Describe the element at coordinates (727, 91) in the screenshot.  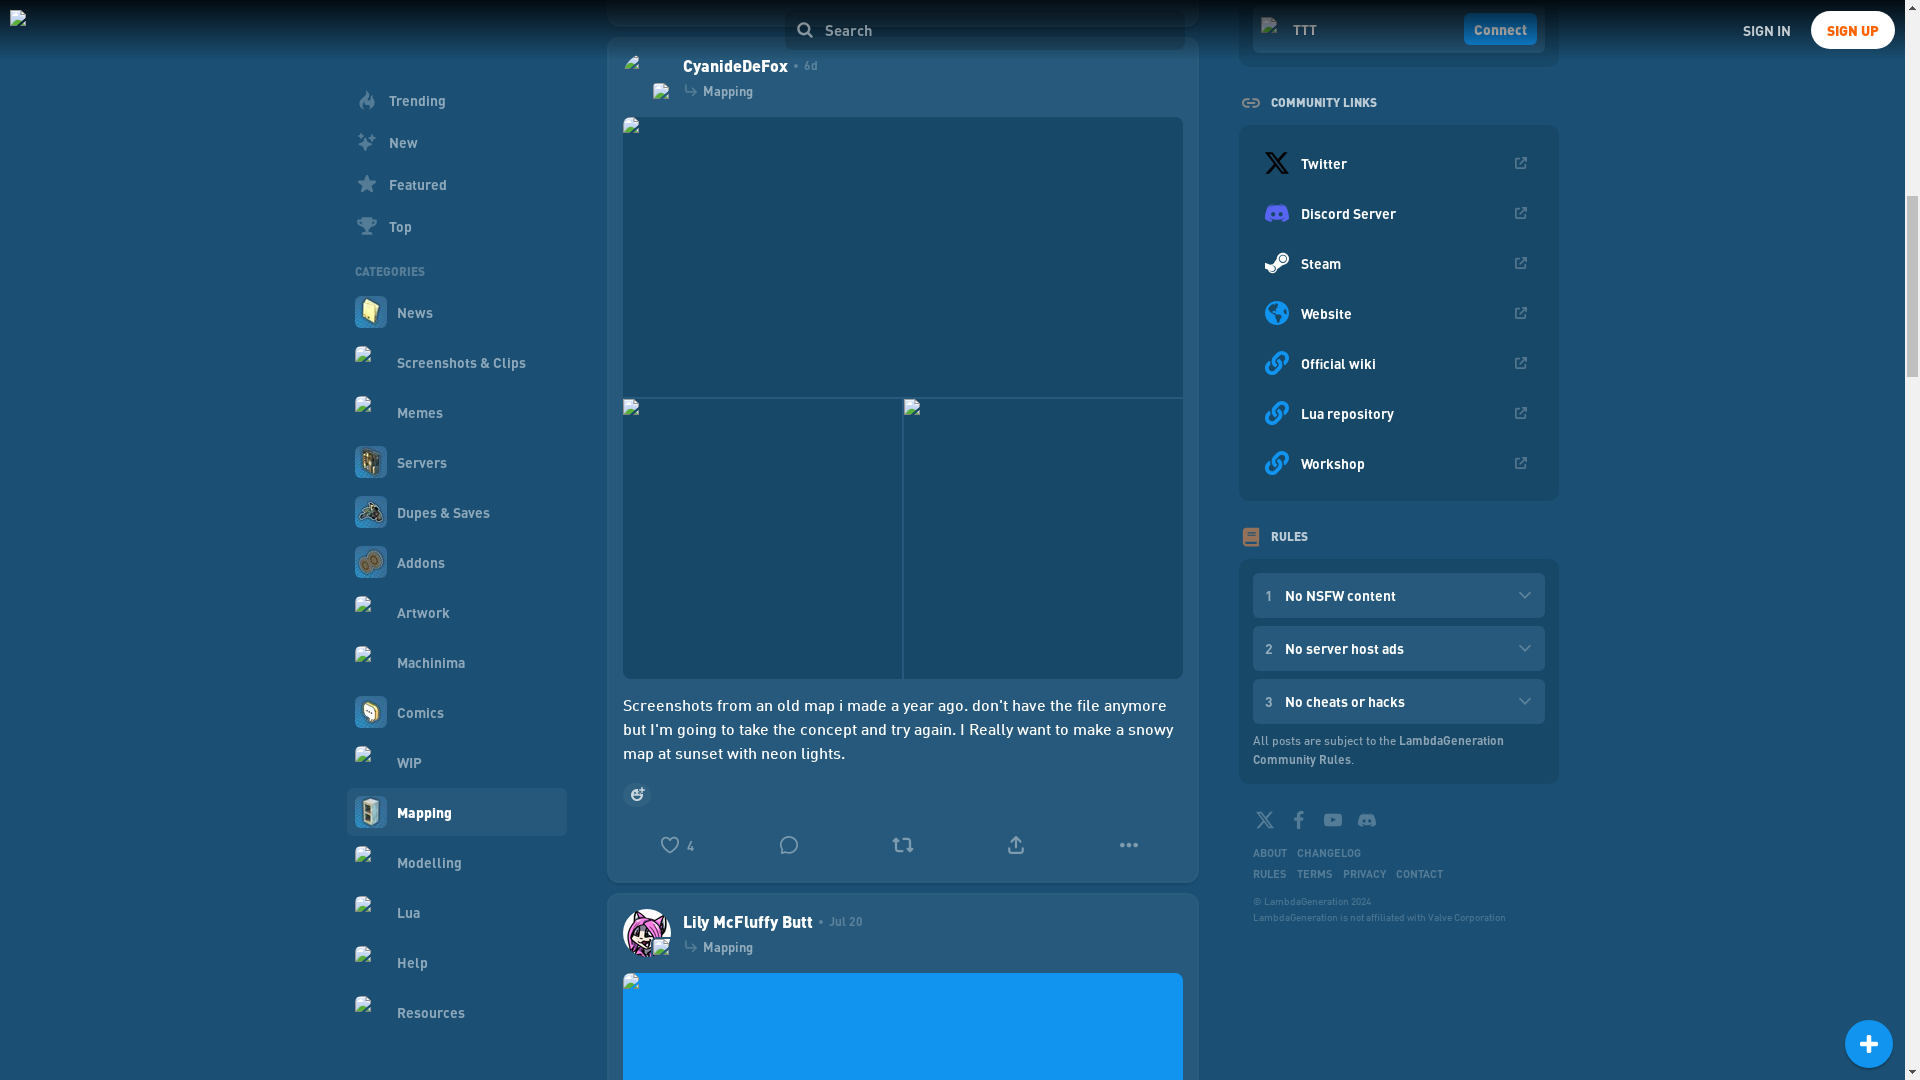
I see `Mapping` at that location.